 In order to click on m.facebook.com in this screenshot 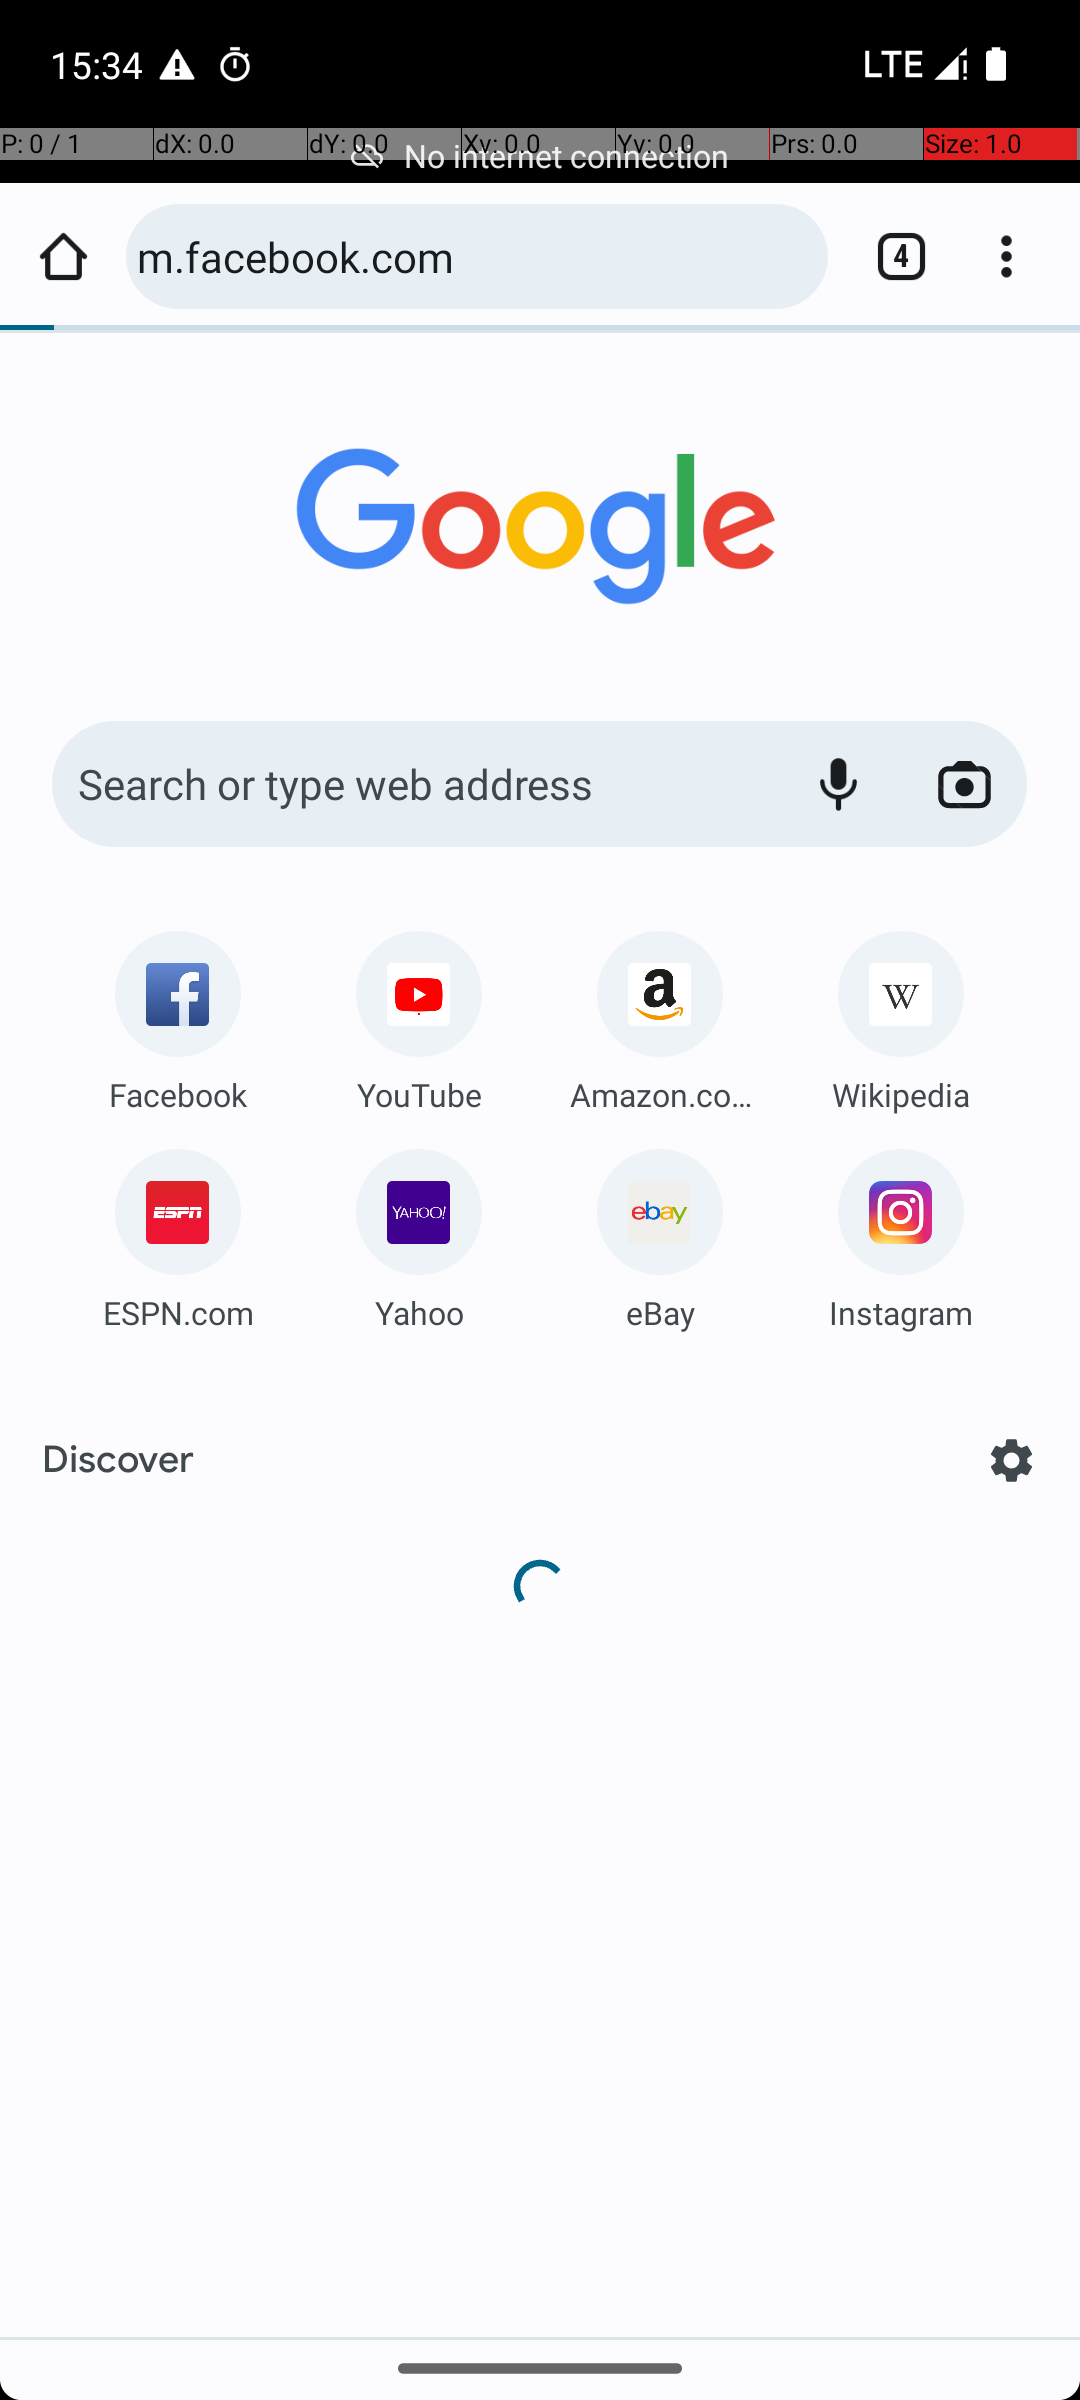, I will do `click(472, 256)`.